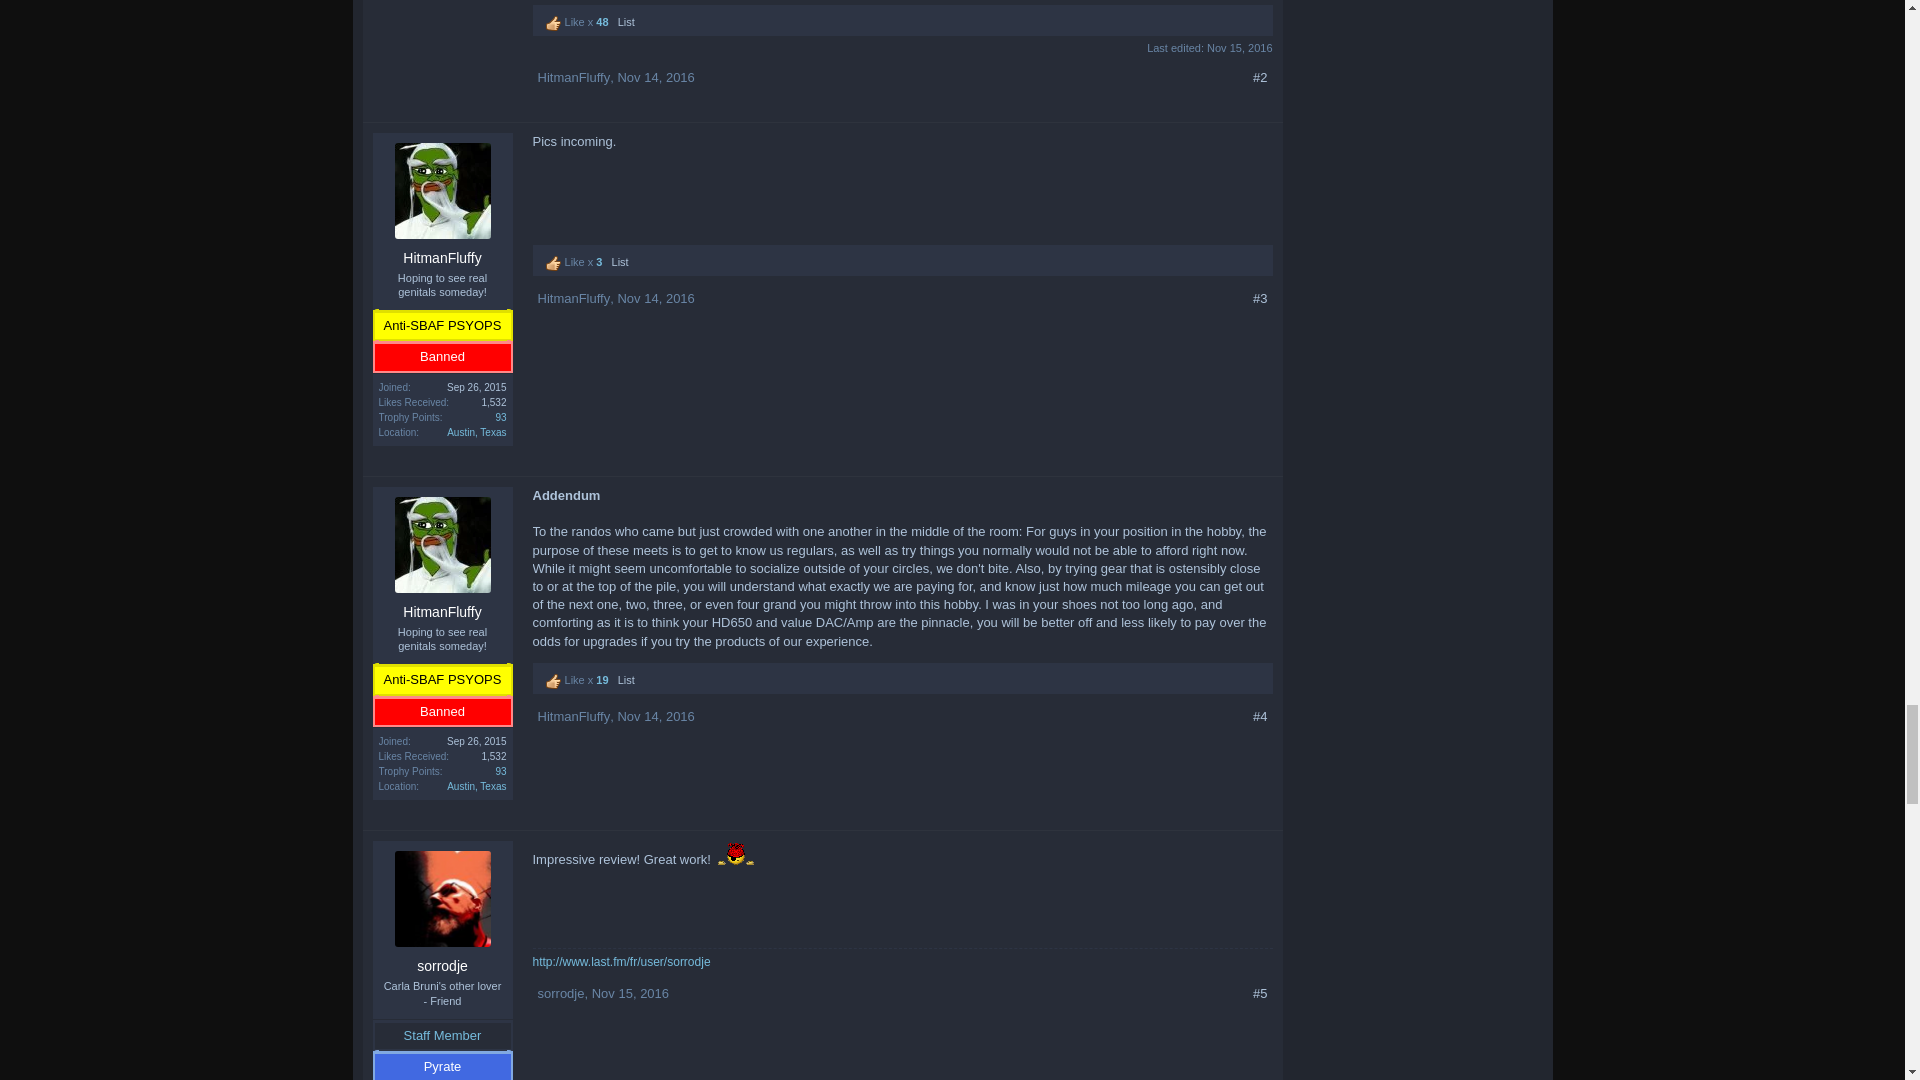  What do you see at coordinates (554, 682) in the screenshot?
I see `Like` at bounding box center [554, 682].